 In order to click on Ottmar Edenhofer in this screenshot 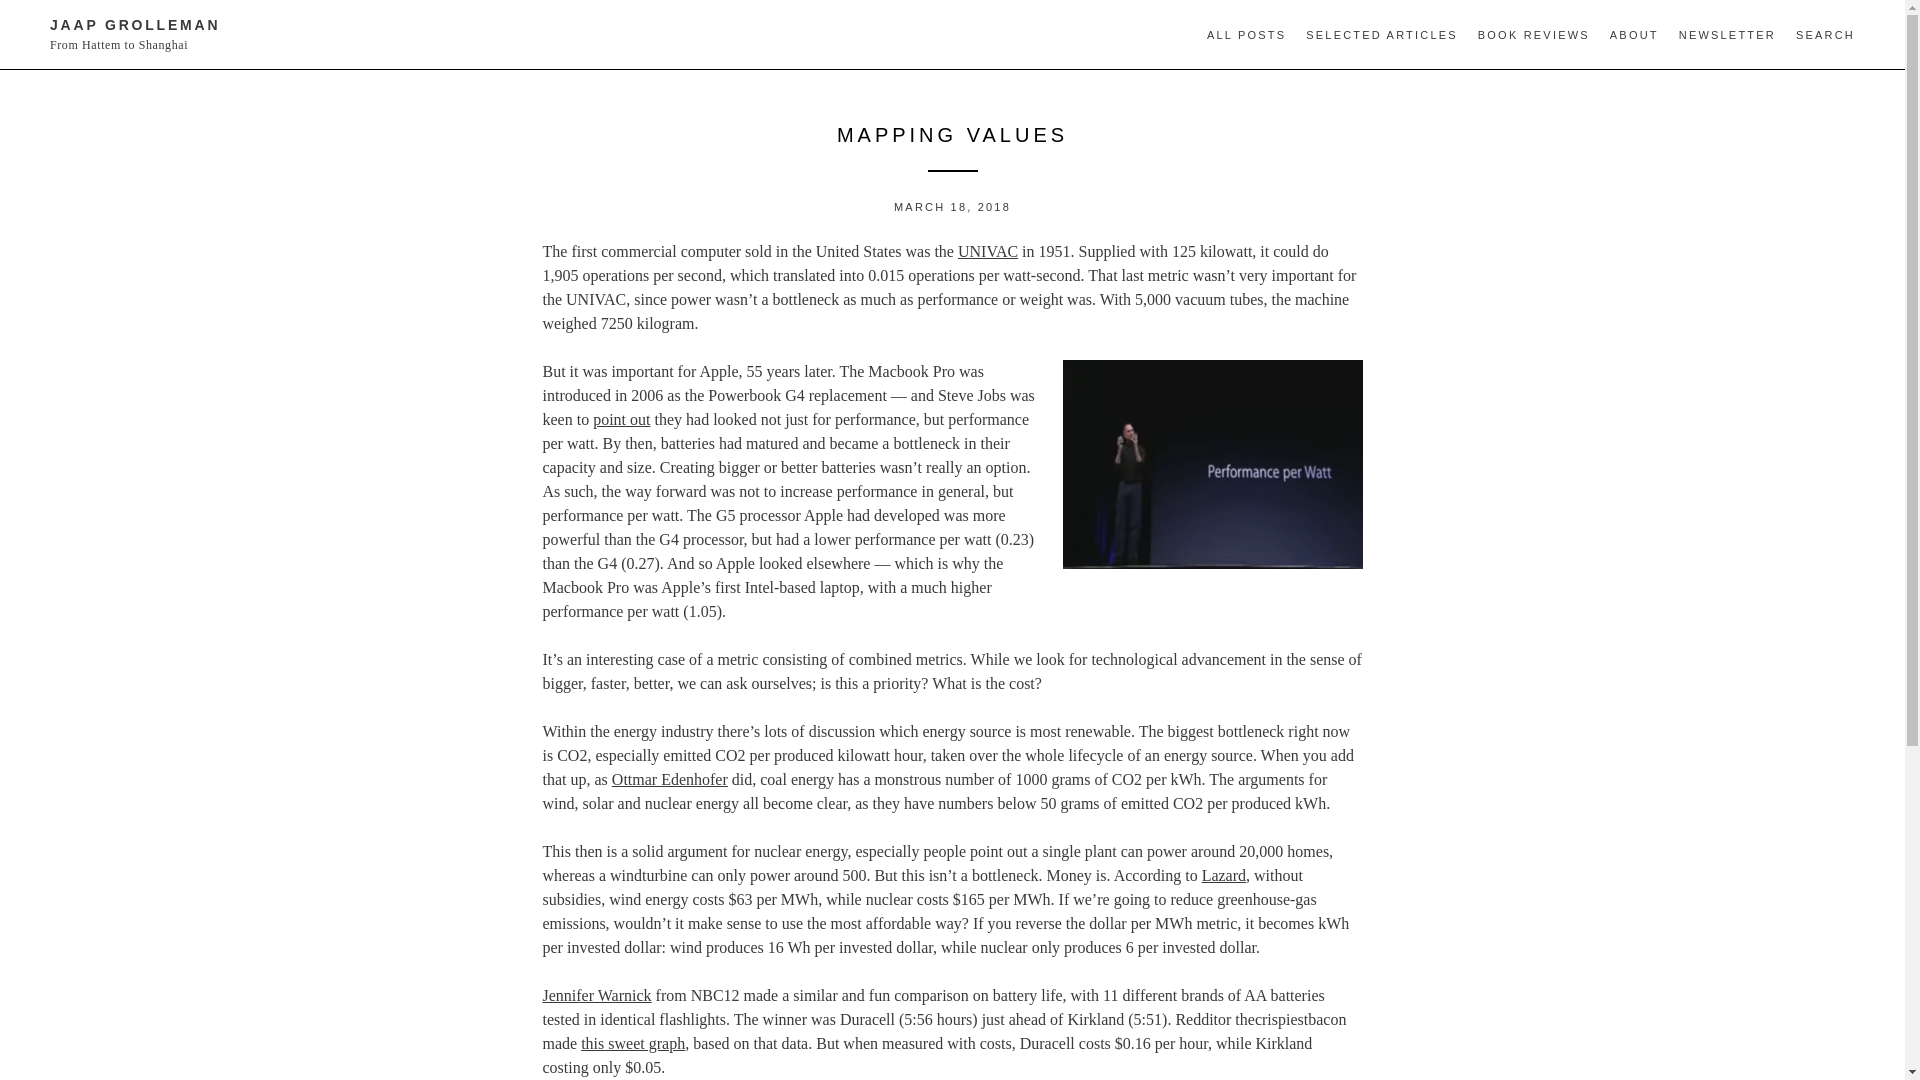, I will do `click(670, 780)`.